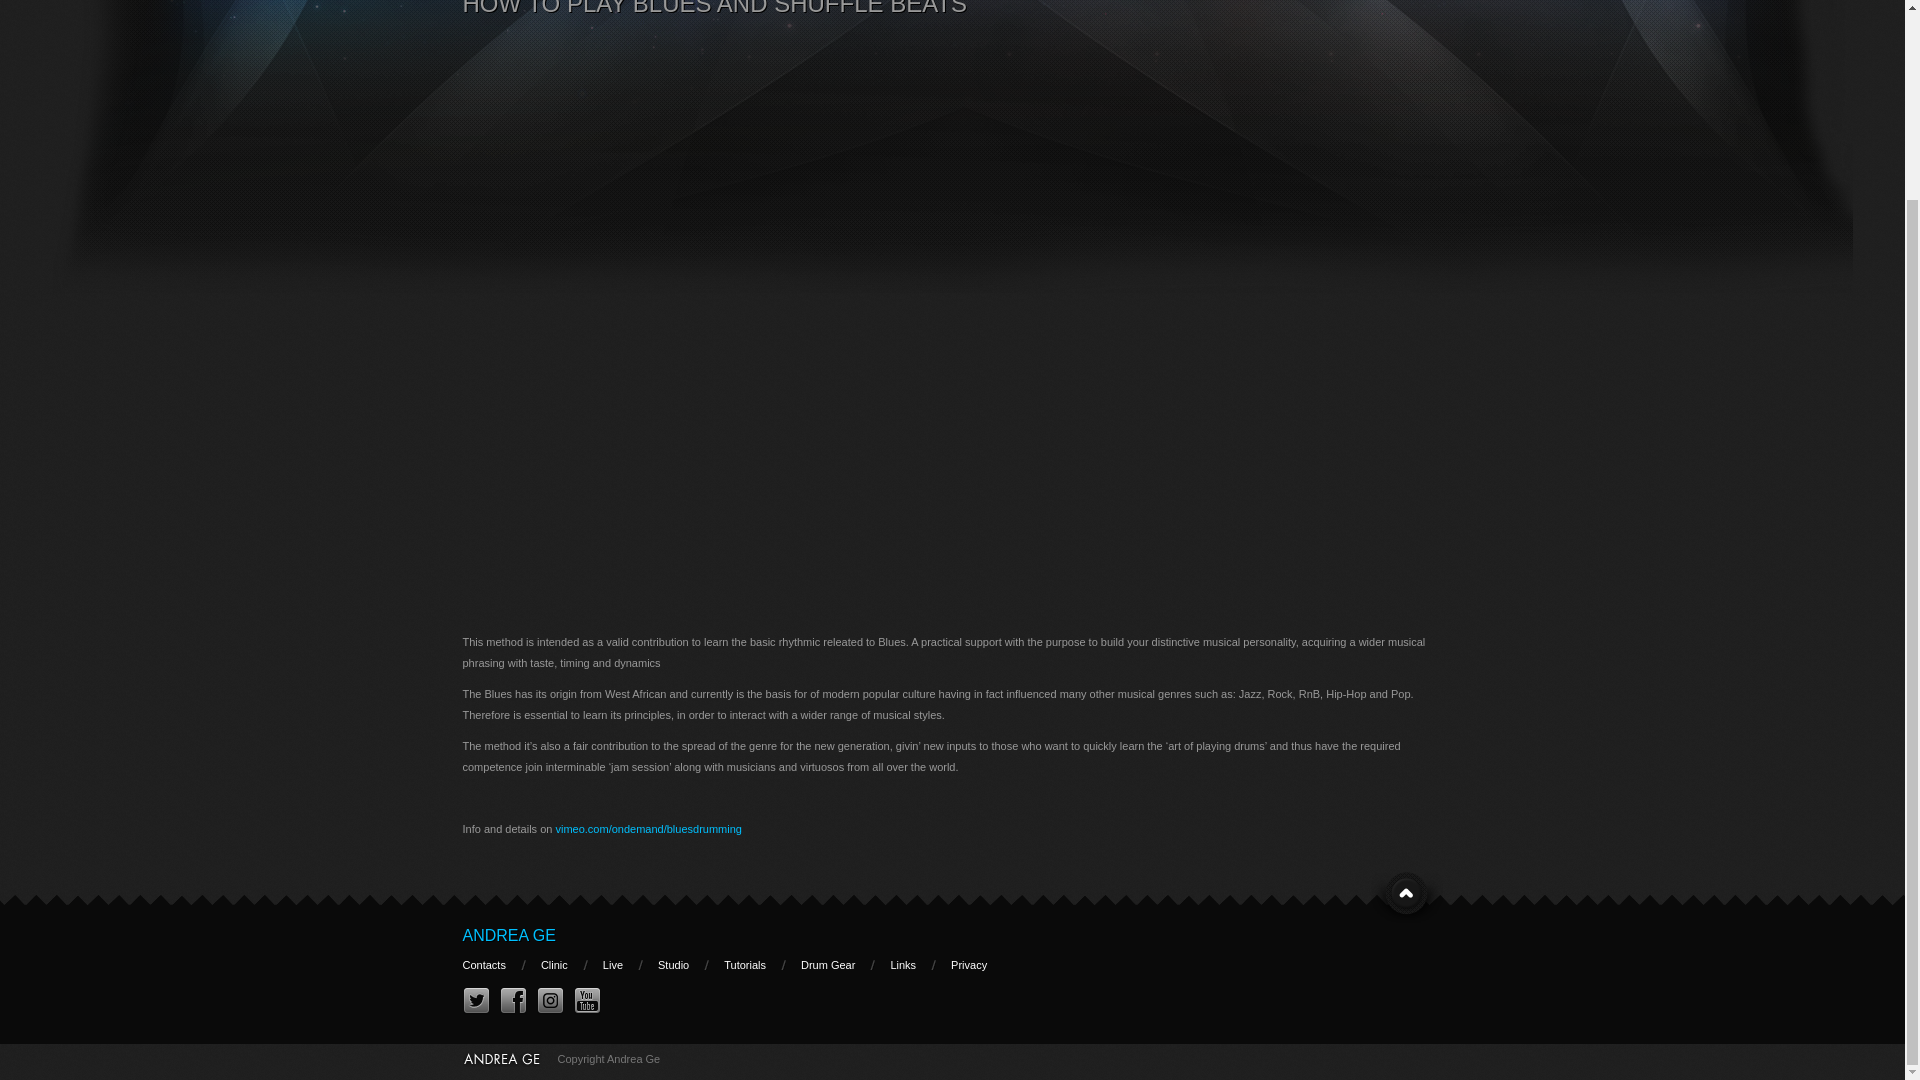  Describe the element at coordinates (508, 934) in the screenshot. I see `ANDREA GE` at that location.